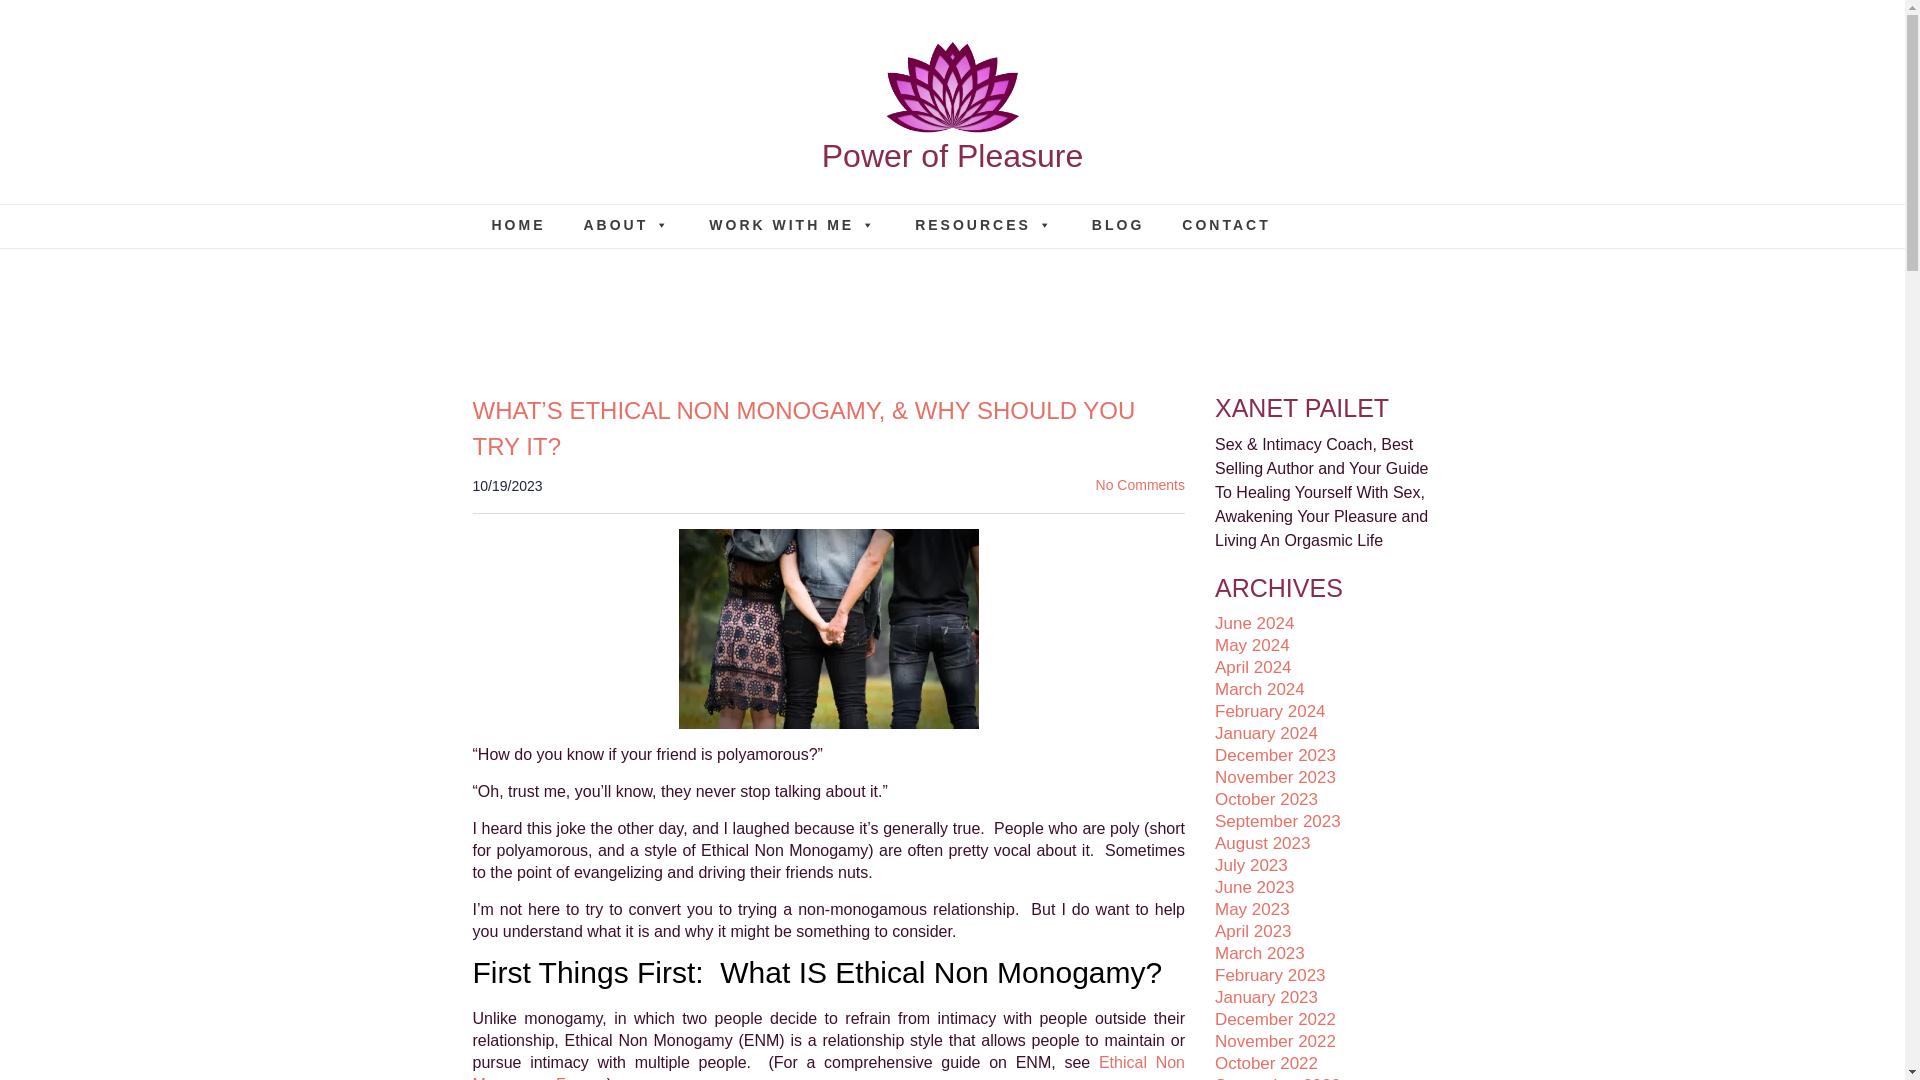 The height and width of the screenshot is (1080, 1920). Describe the element at coordinates (828, 1067) in the screenshot. I see `Ethical Non Monogamy Forum` at that location.